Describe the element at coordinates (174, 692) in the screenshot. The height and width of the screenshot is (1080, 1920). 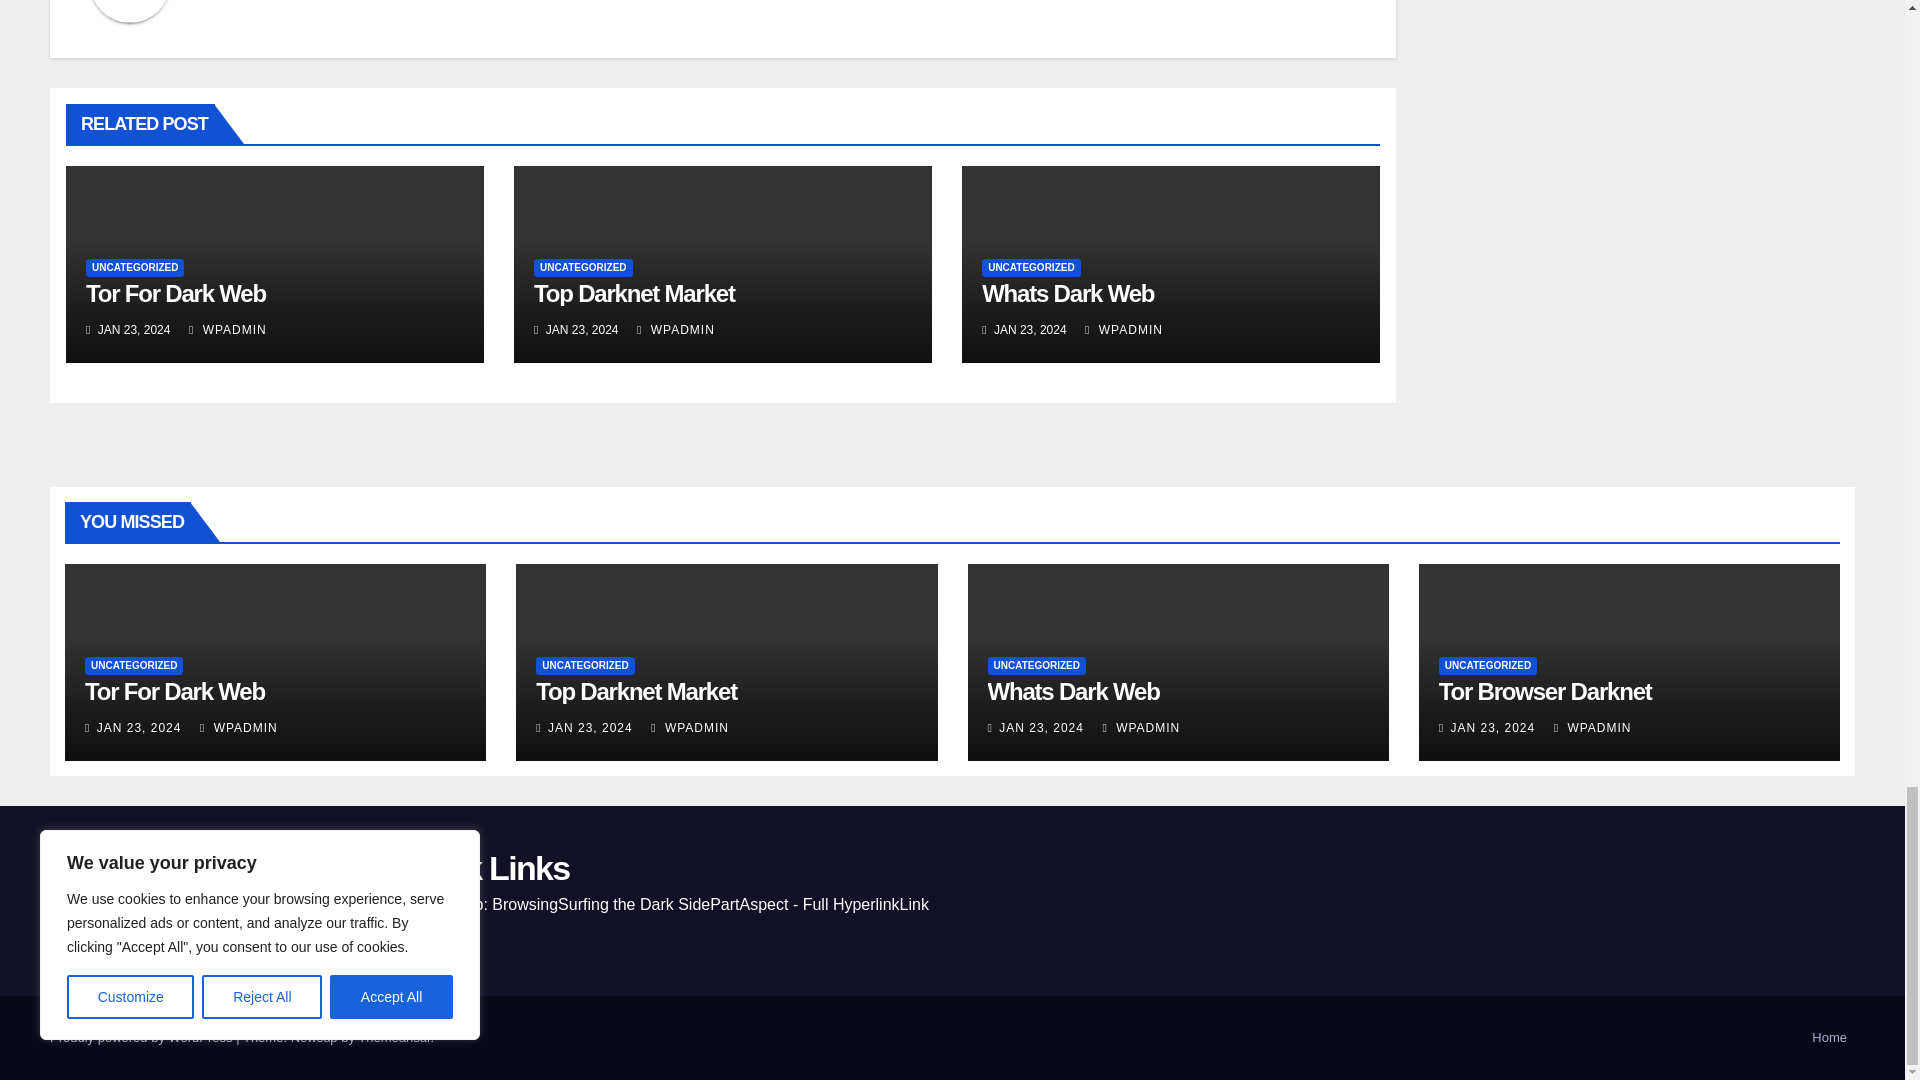
I see `Permalink to: Tor For Dark Web` at that location.